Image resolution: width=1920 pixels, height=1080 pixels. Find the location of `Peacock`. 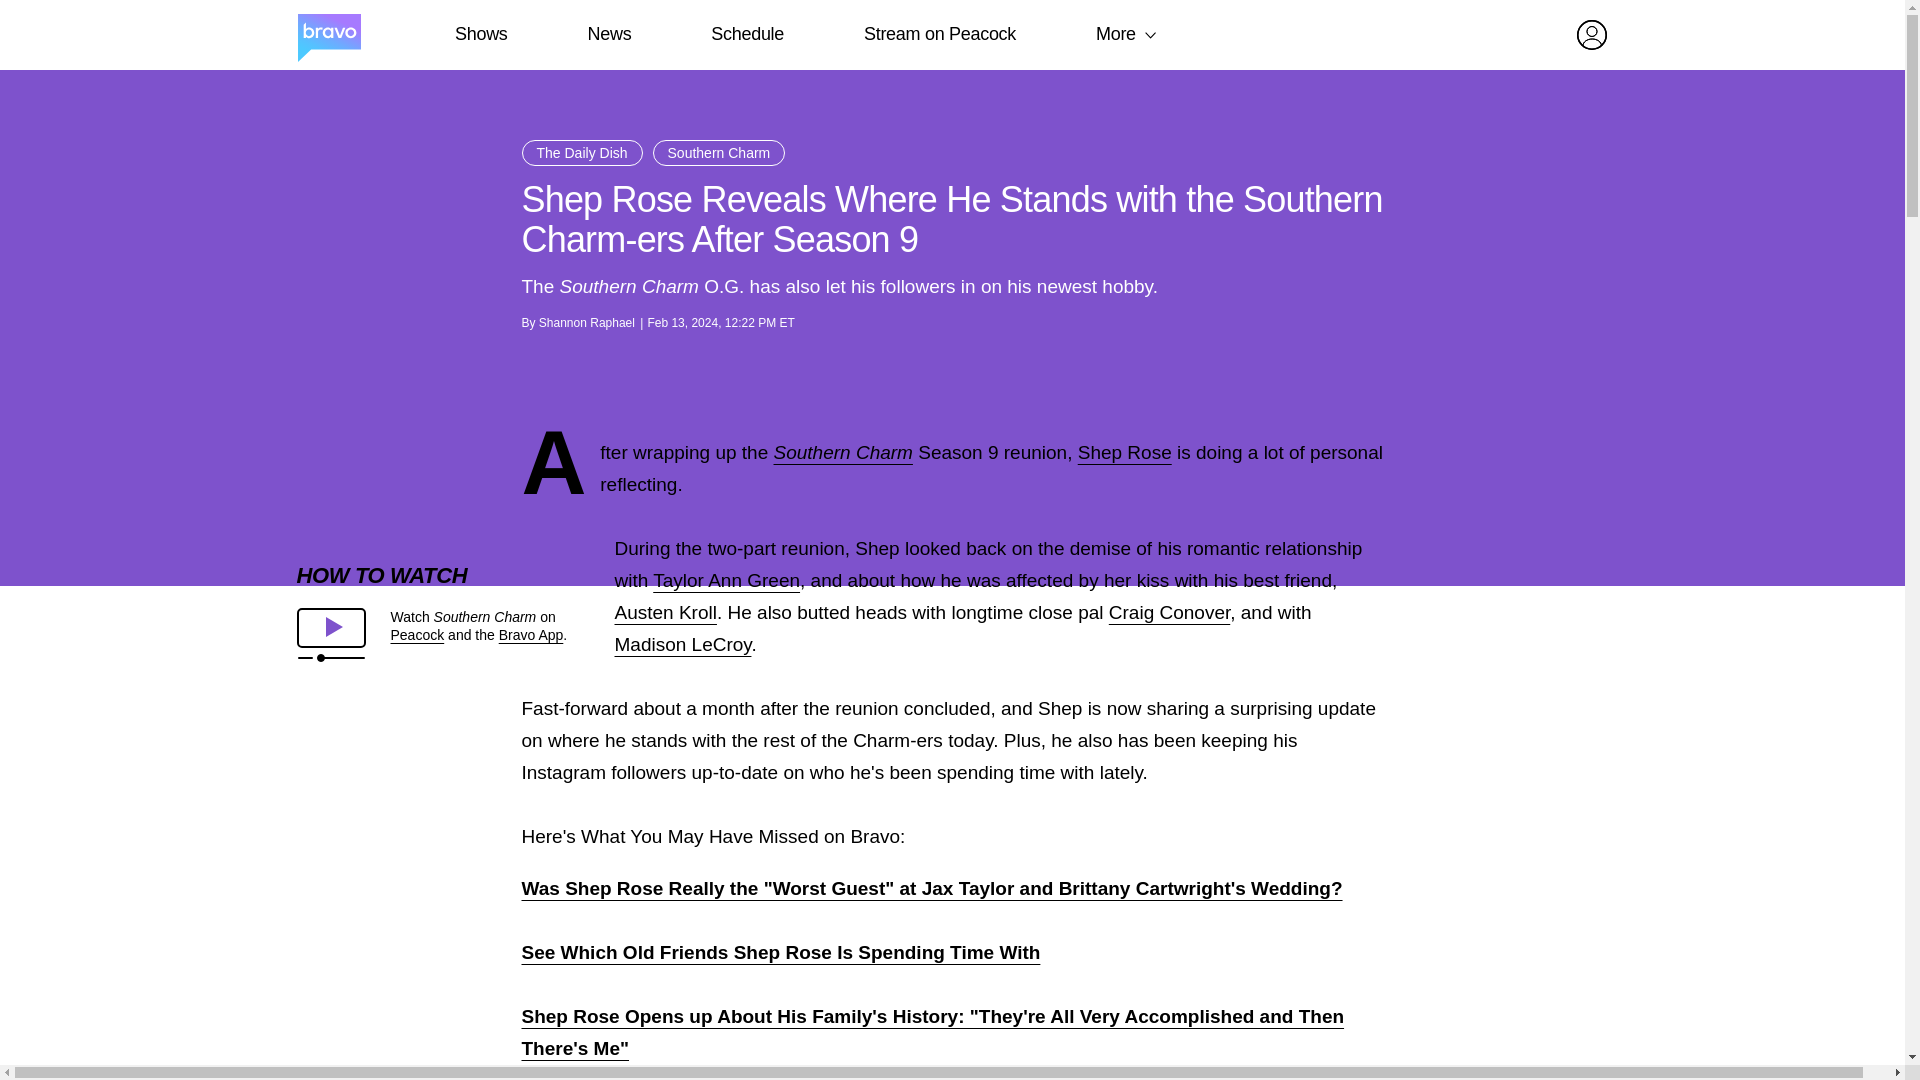

Peacock is located at coordinates (416, 634).